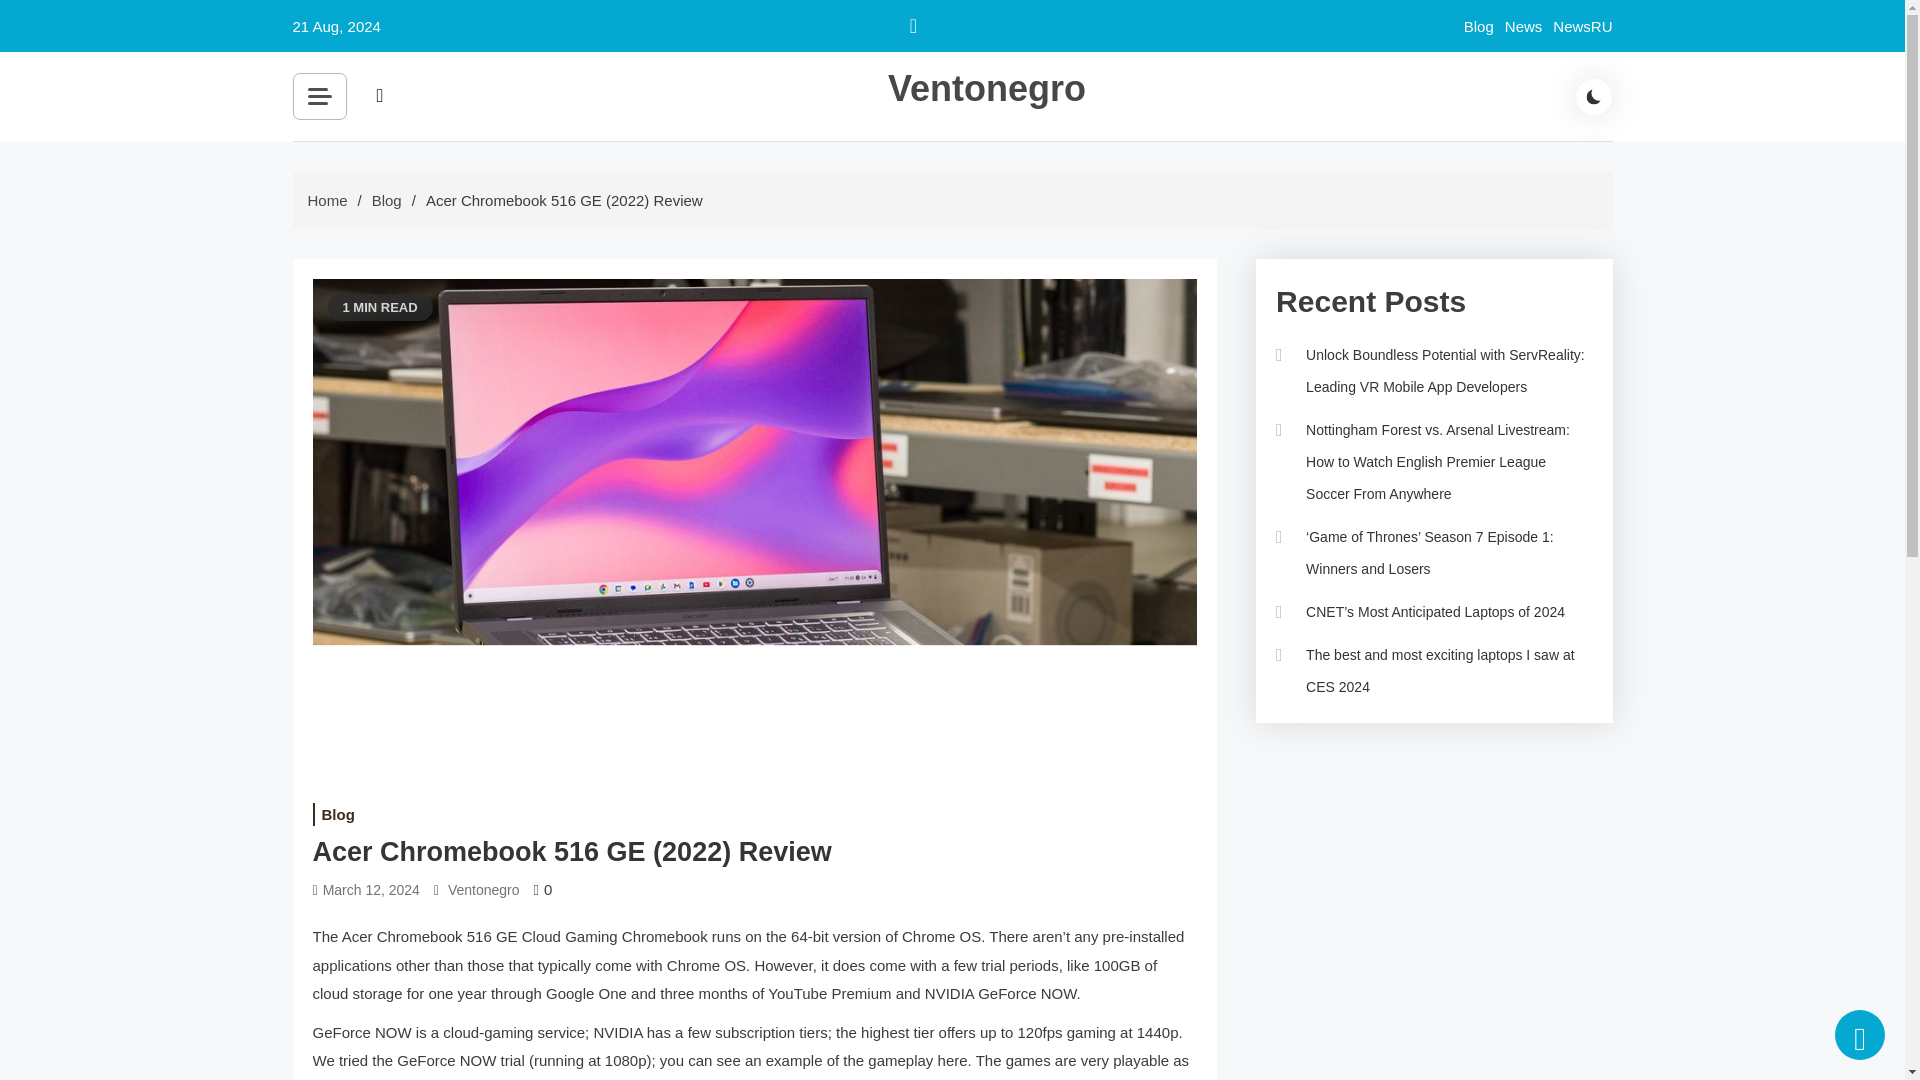 This screenshot has width=1920, height=1080. I want to click on Blog, so click(1478, 26).